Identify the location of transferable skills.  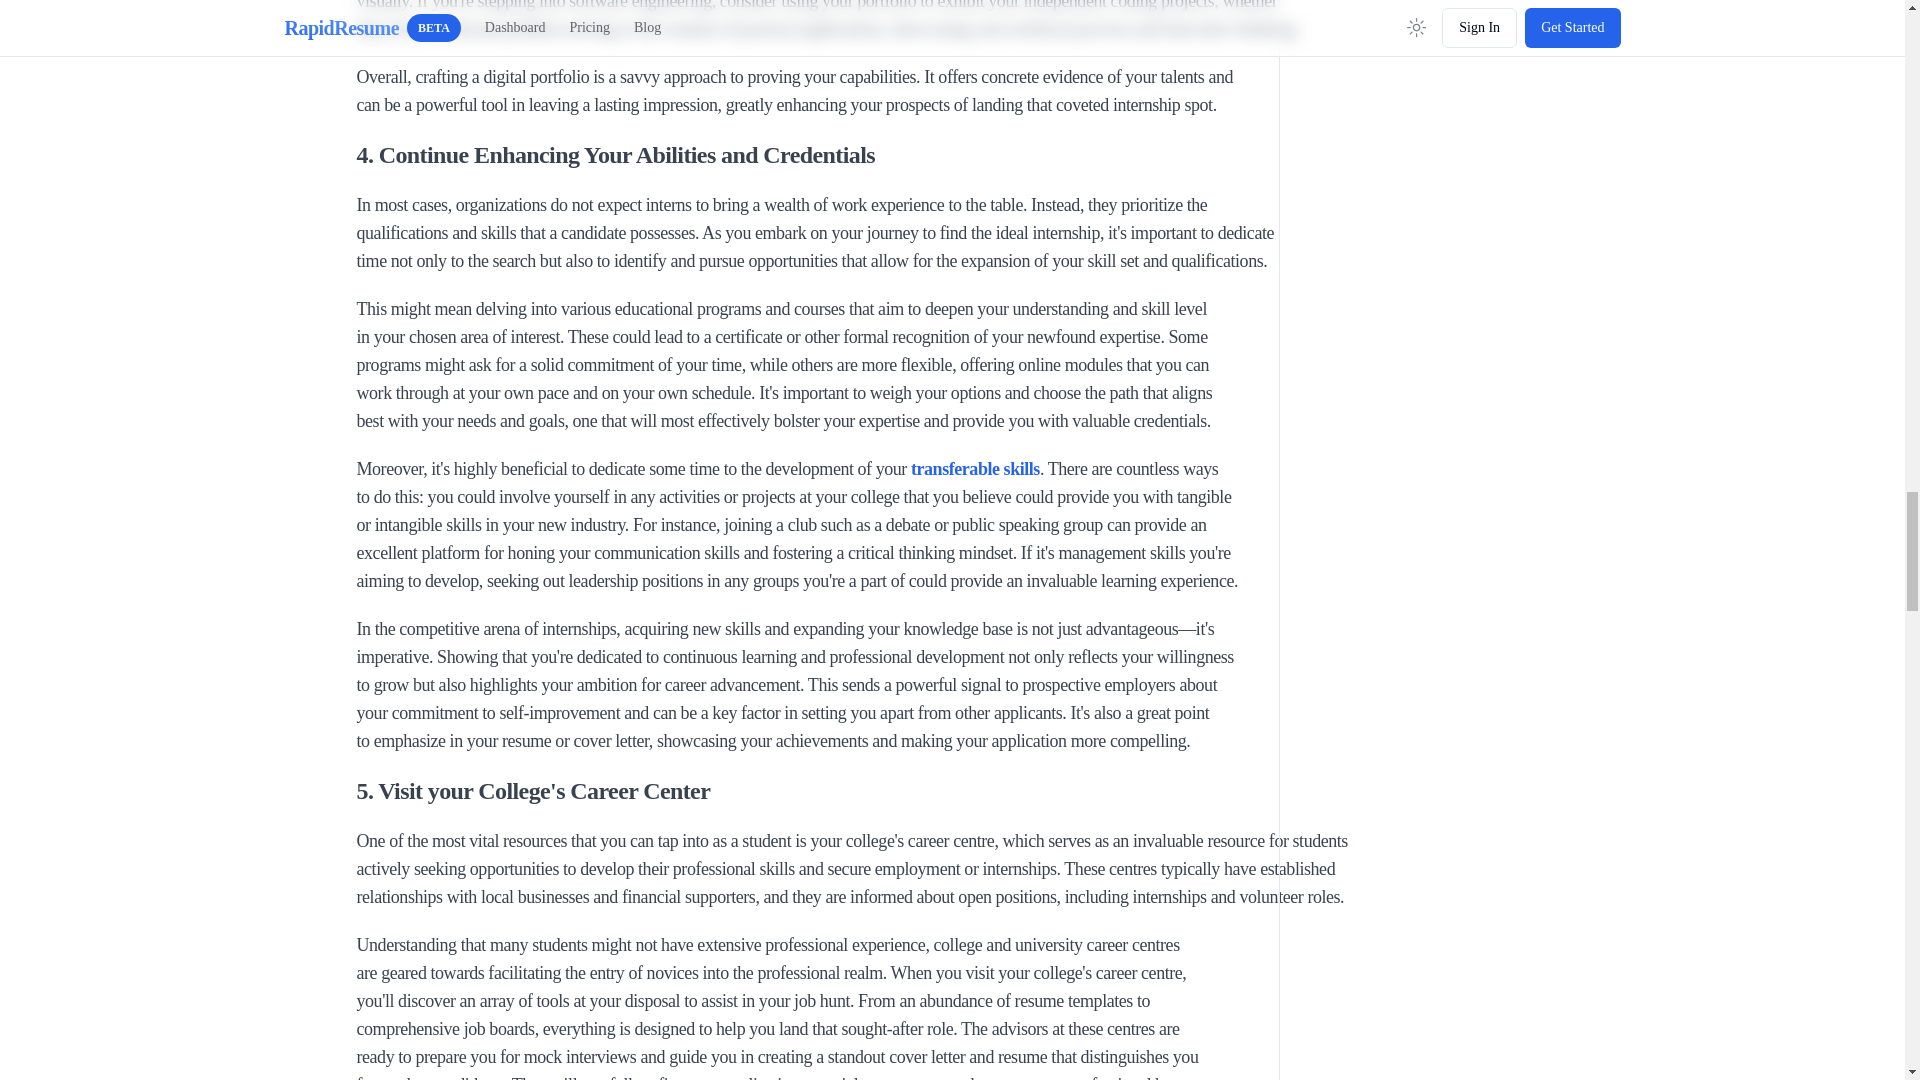
(975, 469).